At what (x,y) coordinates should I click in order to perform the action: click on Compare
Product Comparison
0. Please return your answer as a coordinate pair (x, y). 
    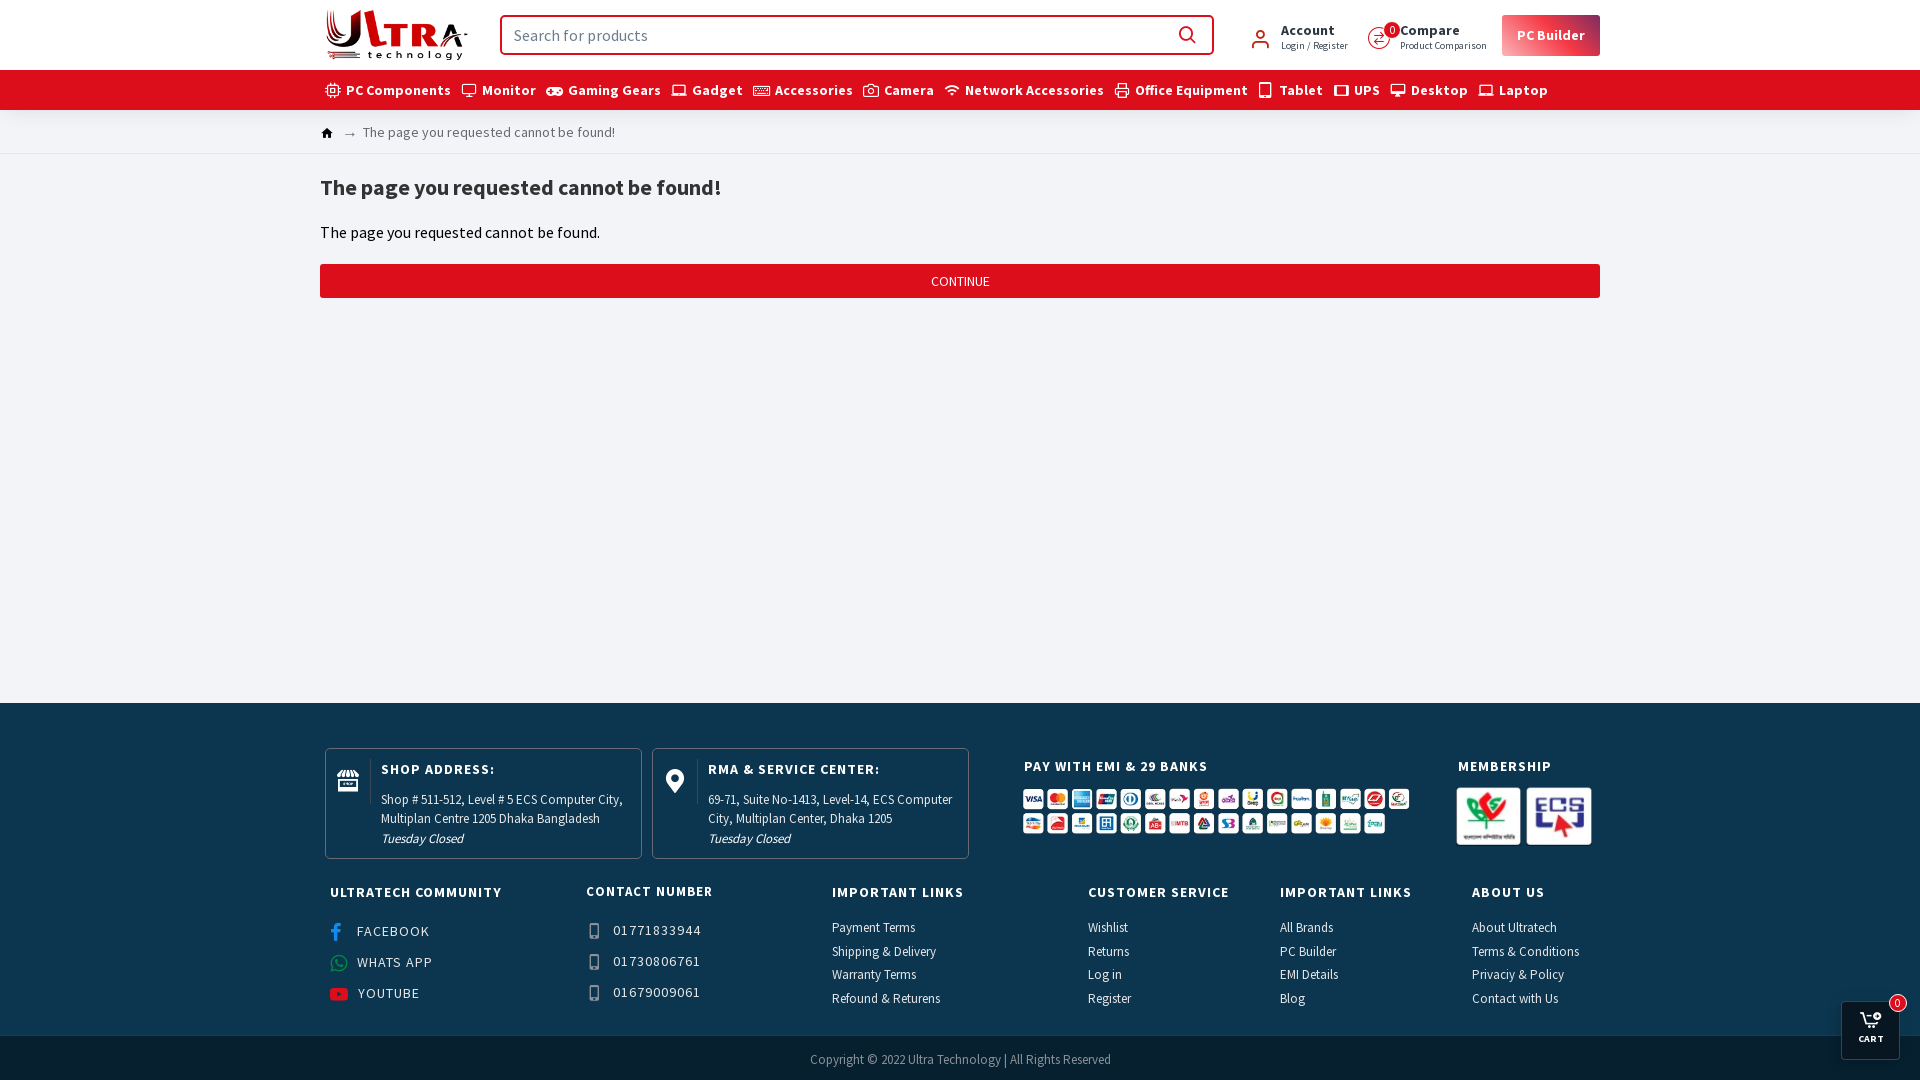
    Looking at the image, I should click on (1428, 36).